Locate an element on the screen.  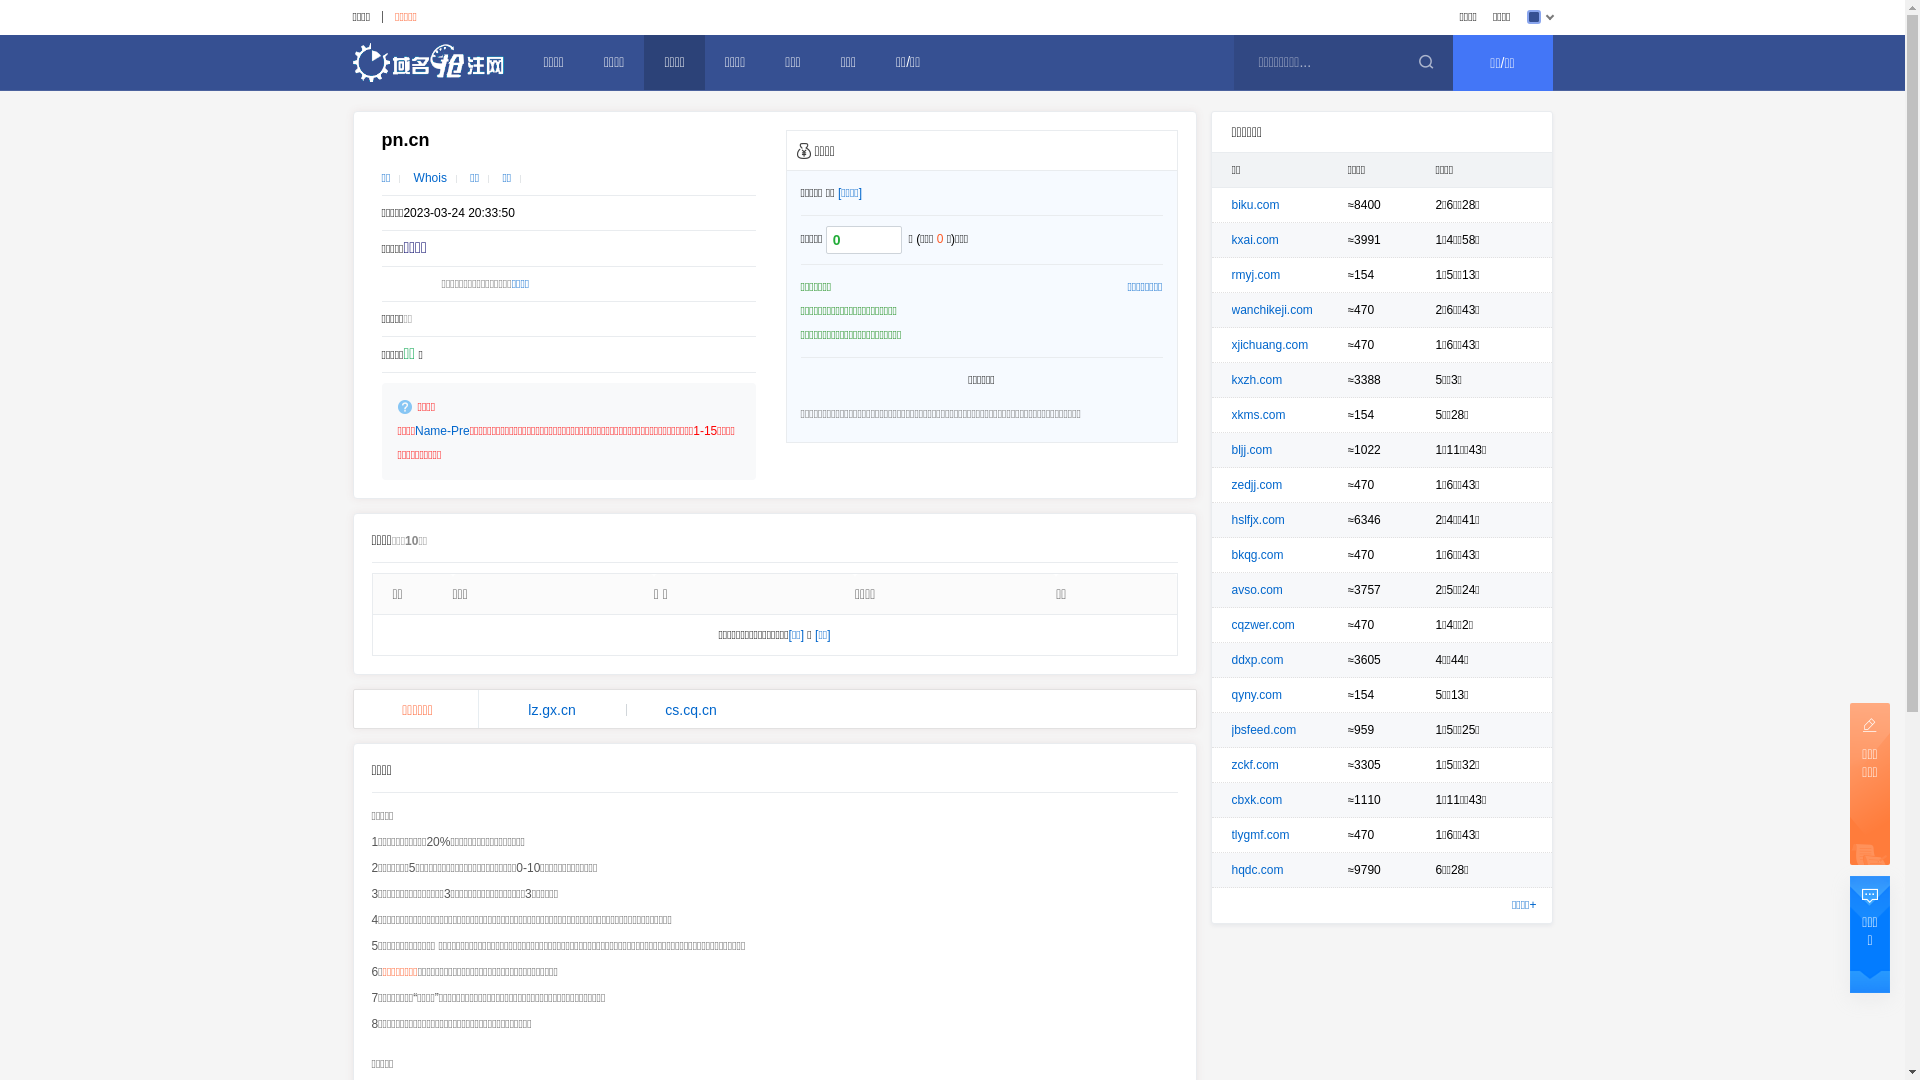
kxzh.com is located at coordinates (1258, 380).